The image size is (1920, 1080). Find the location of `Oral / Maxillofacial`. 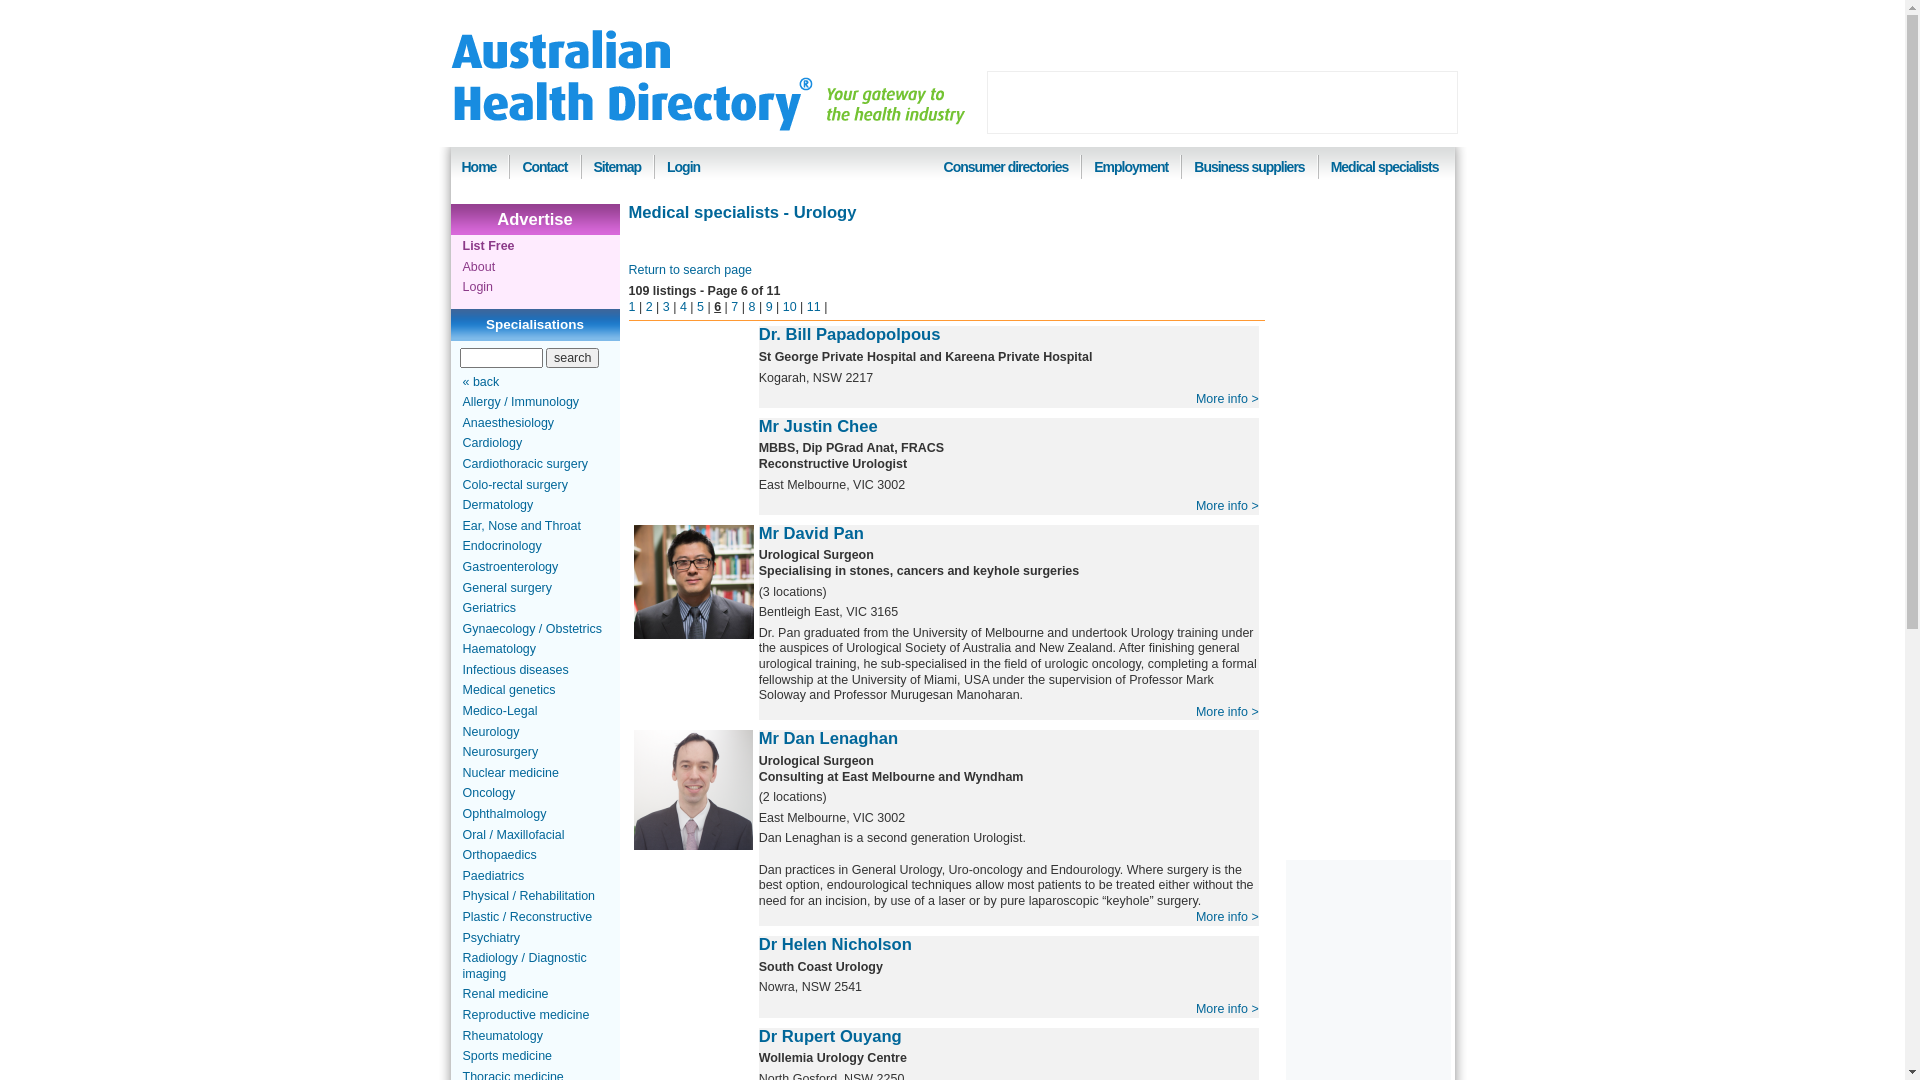

Oral / Maxillofacial is located at coordinates (513, 835).